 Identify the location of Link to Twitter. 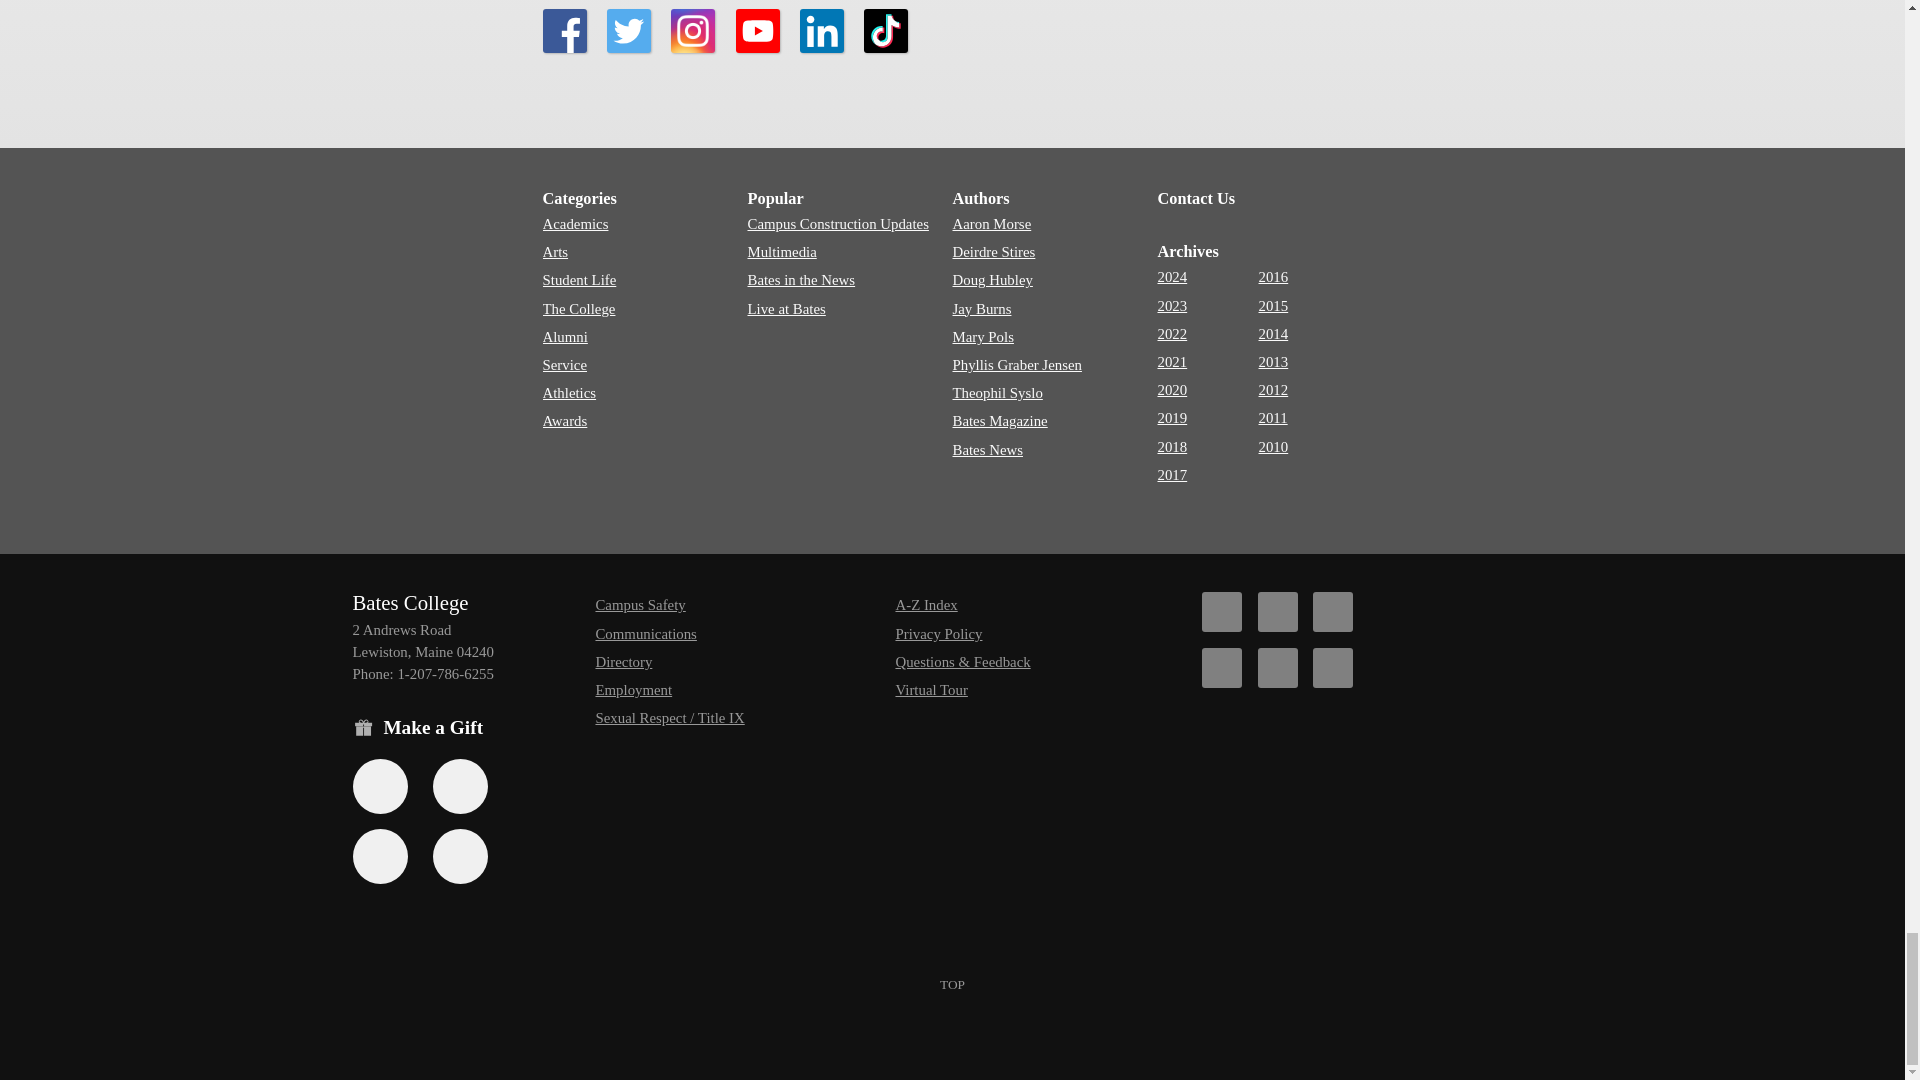
(628, 30).